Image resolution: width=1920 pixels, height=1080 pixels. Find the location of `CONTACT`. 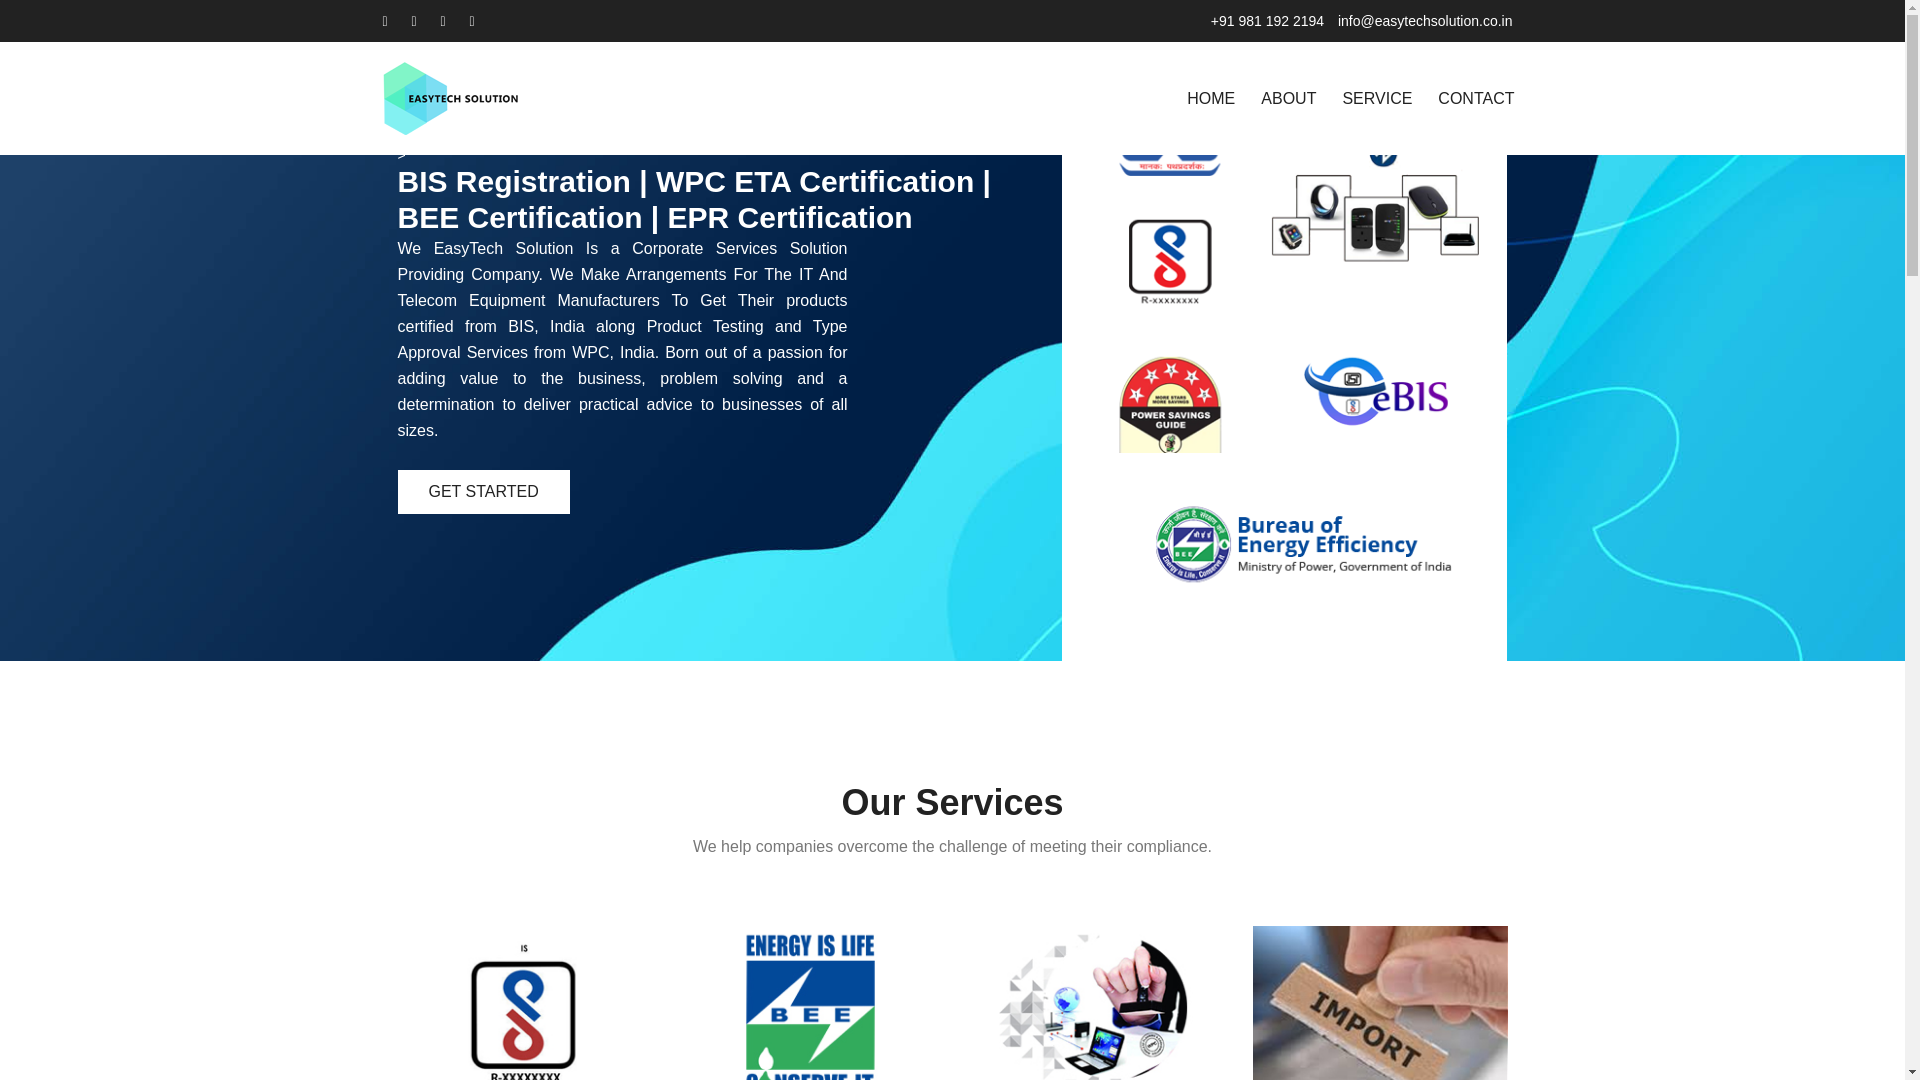

CONTACT is located at coordinates (1476, 99).